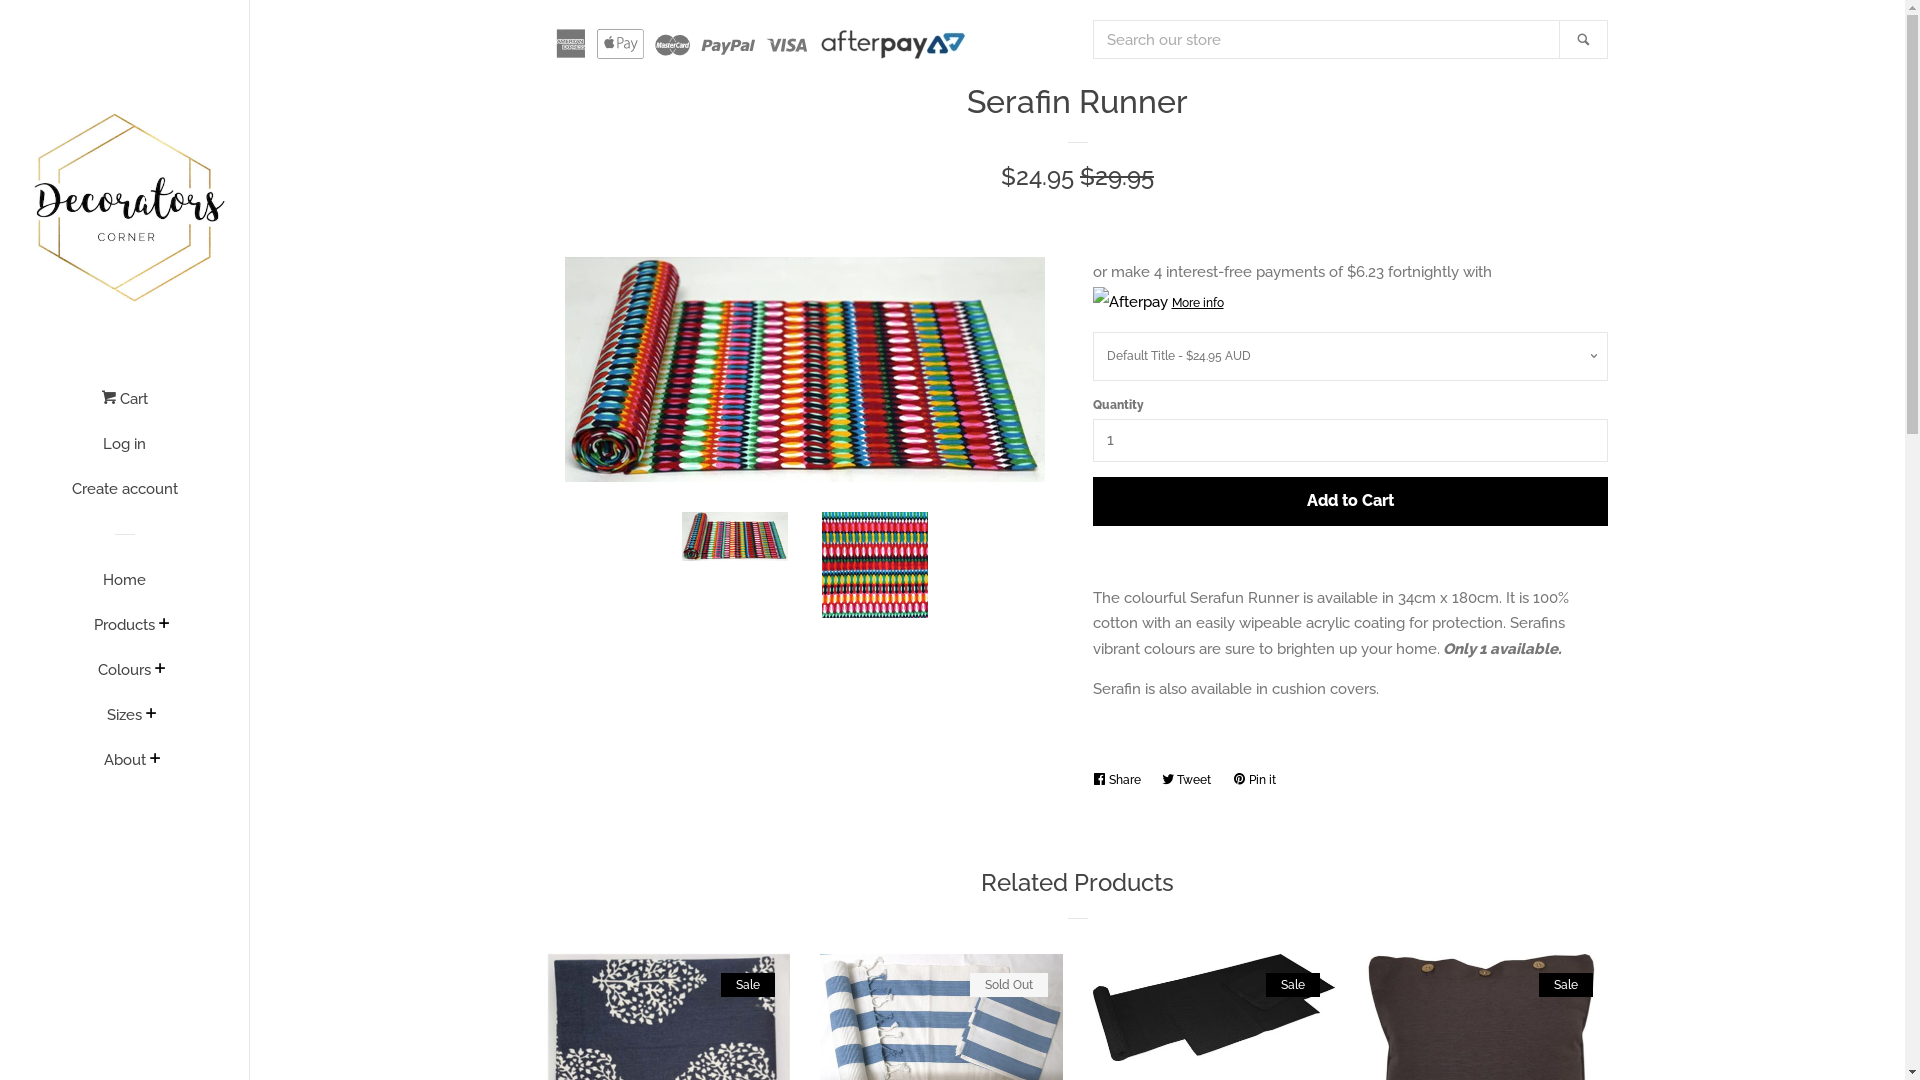 The height and width of the screenshot is (1080, 1920). I want to click on Share
Share on Facebook, so click(1121, 780).